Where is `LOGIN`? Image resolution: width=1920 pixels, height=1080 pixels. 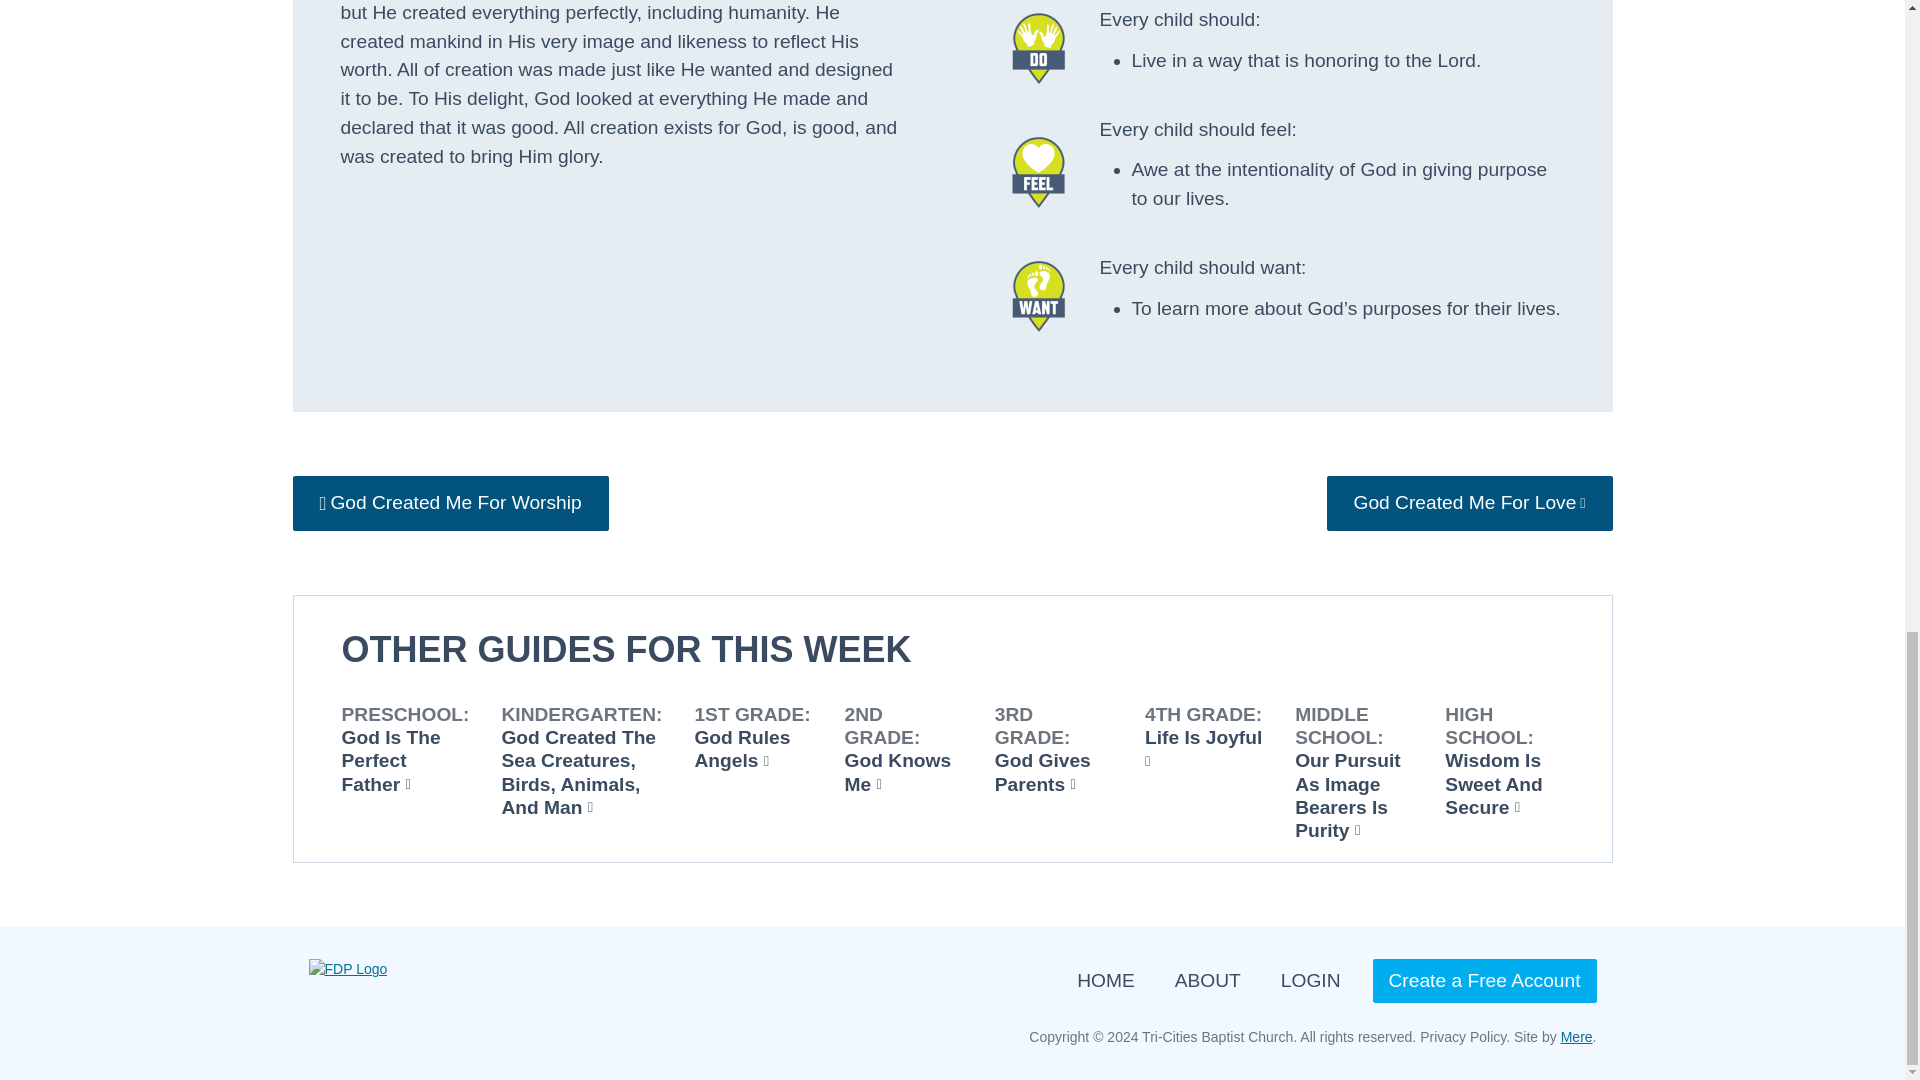
LOGIN is located at coordinates (1310, 982).